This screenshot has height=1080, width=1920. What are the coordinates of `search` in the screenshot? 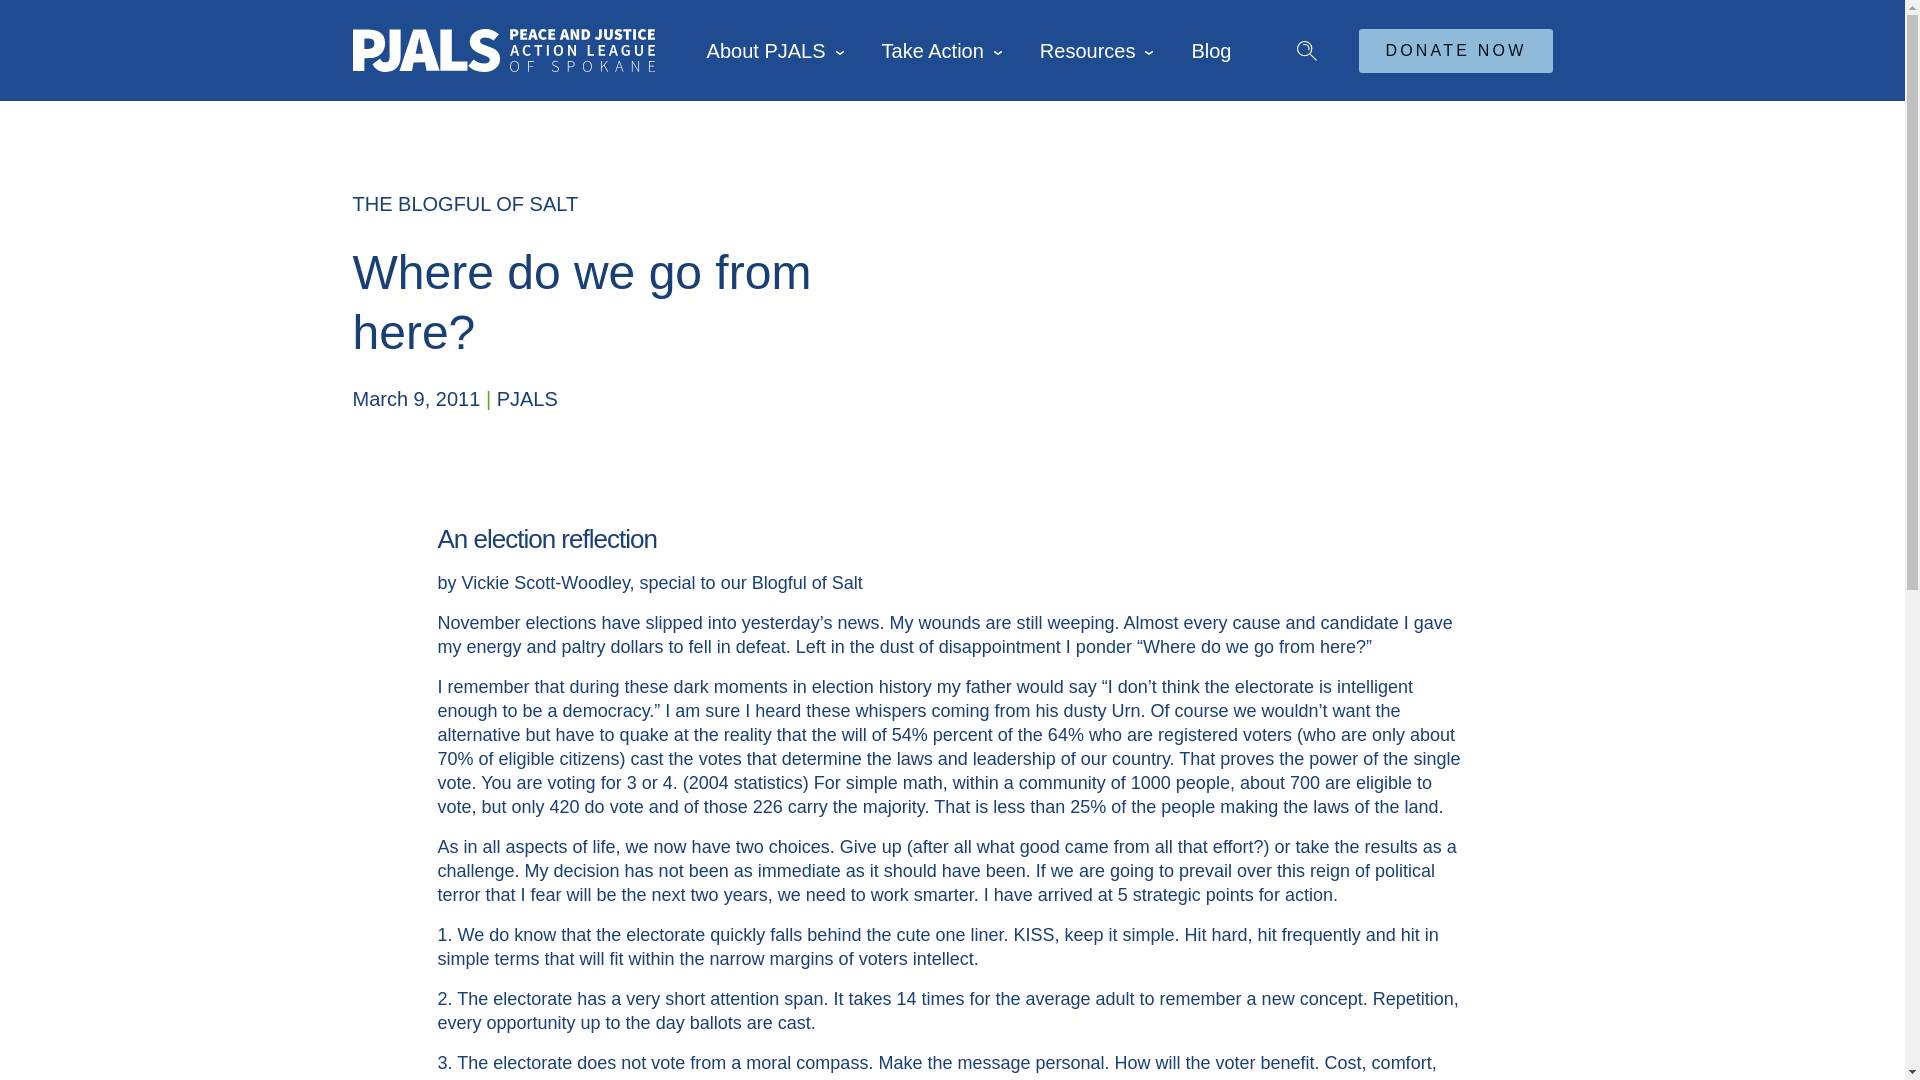 It's located at (1298, 40).